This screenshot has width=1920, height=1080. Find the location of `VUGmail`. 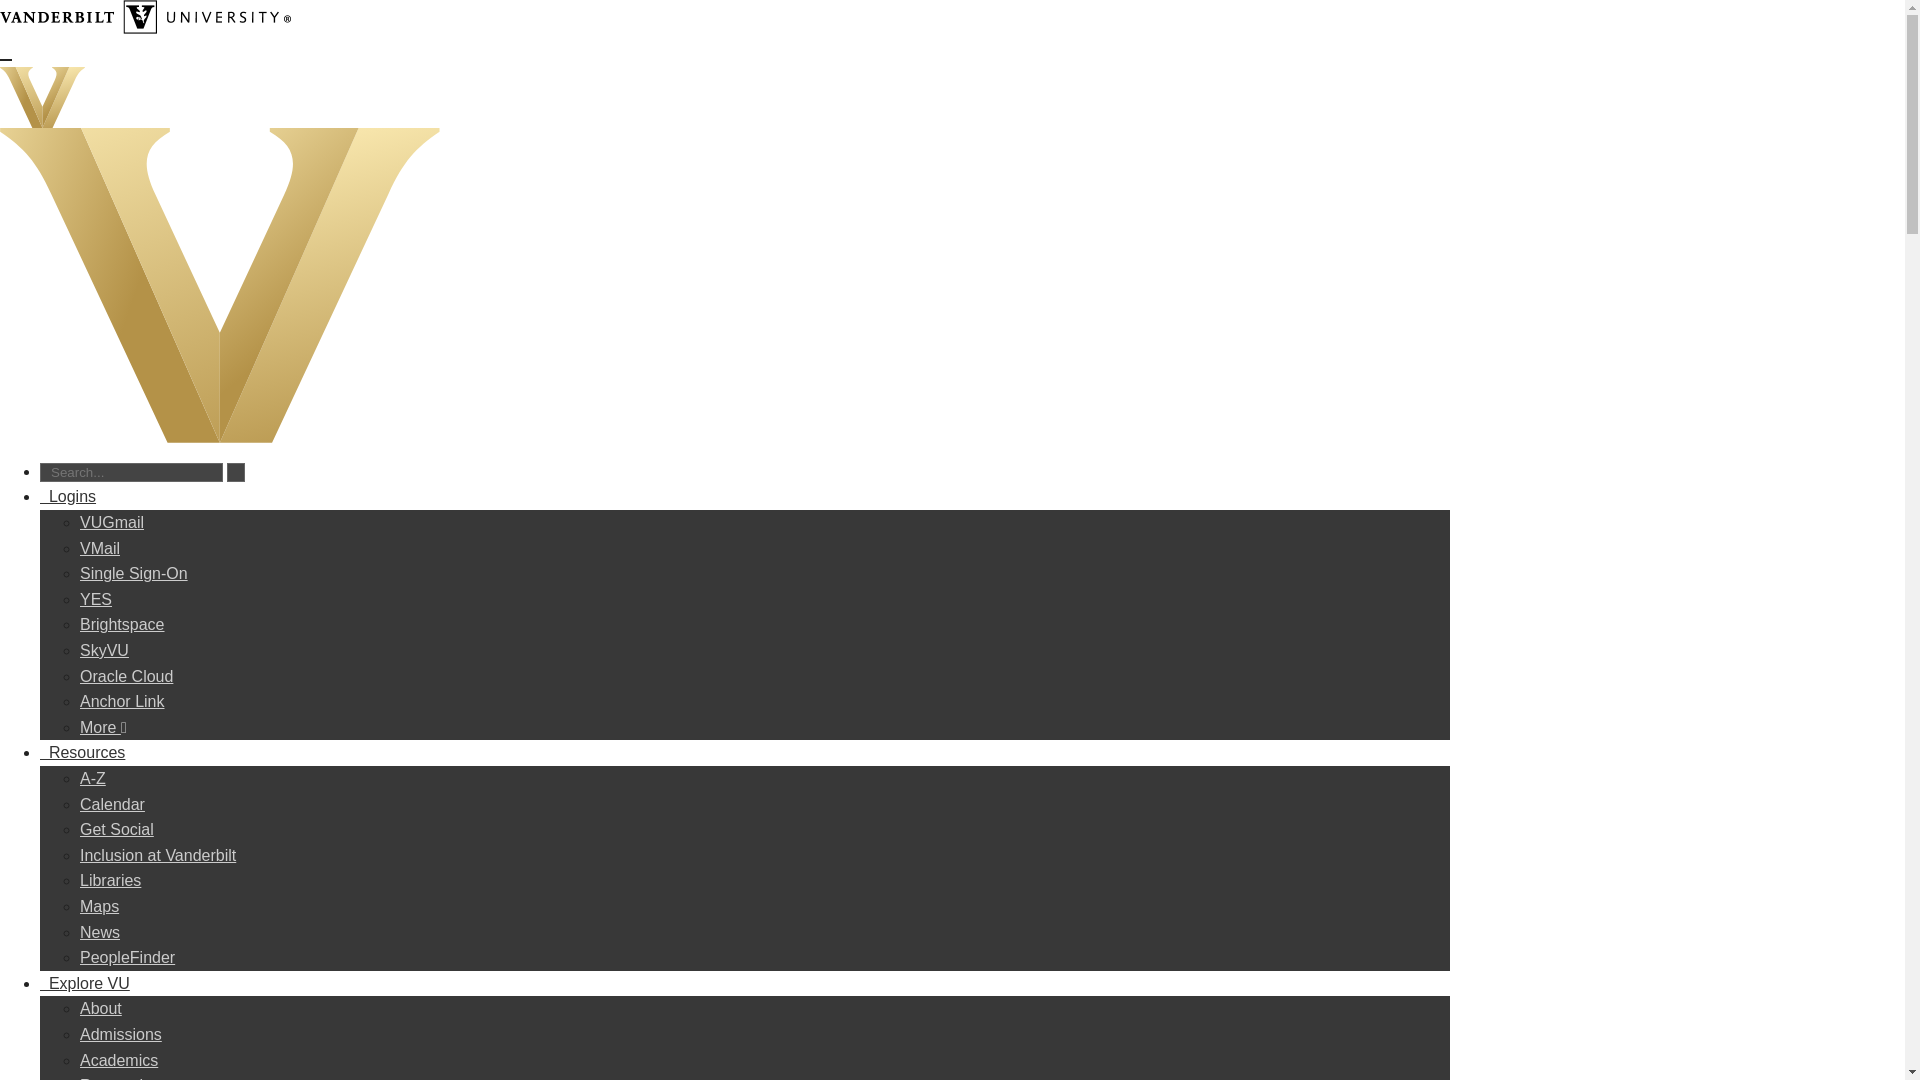

VUGmail is located at coordinates (112, 522).